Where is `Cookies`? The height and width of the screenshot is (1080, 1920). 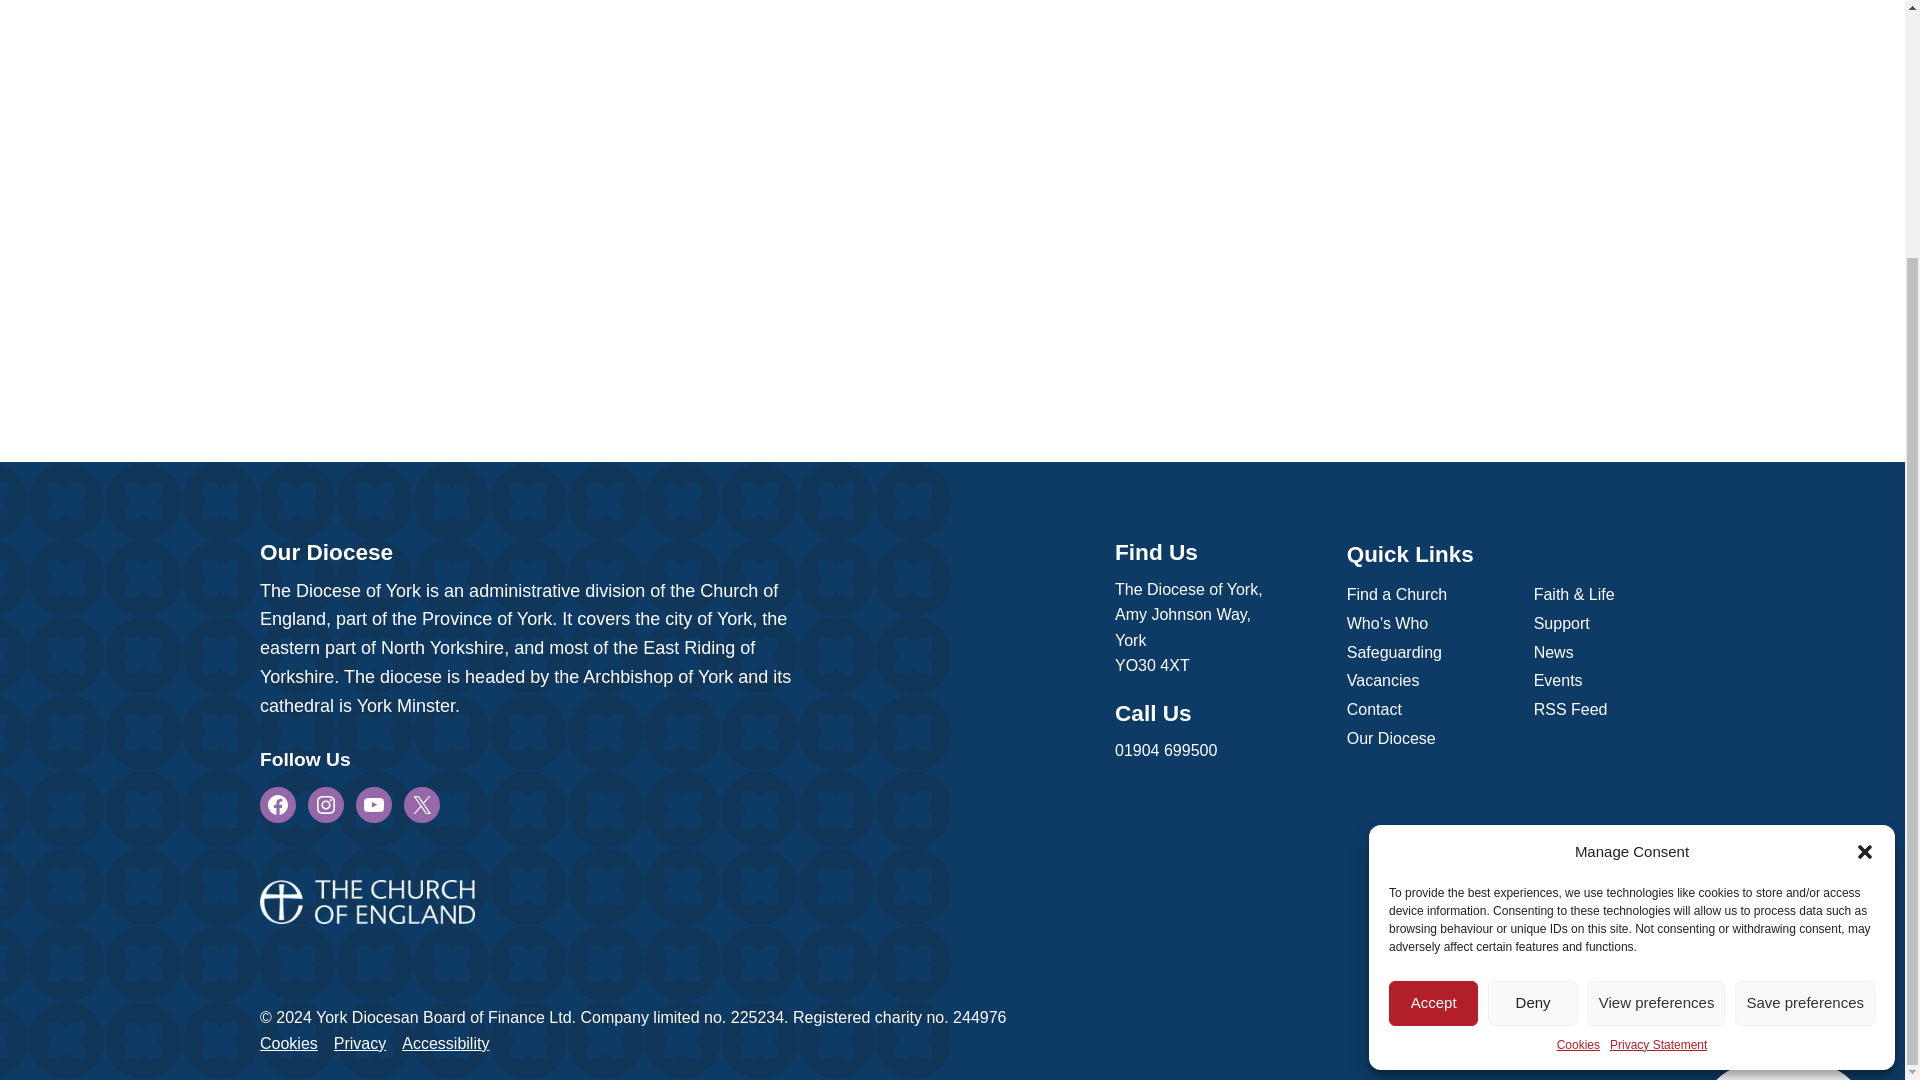
Cookies is located at coordinates (1578, 720).